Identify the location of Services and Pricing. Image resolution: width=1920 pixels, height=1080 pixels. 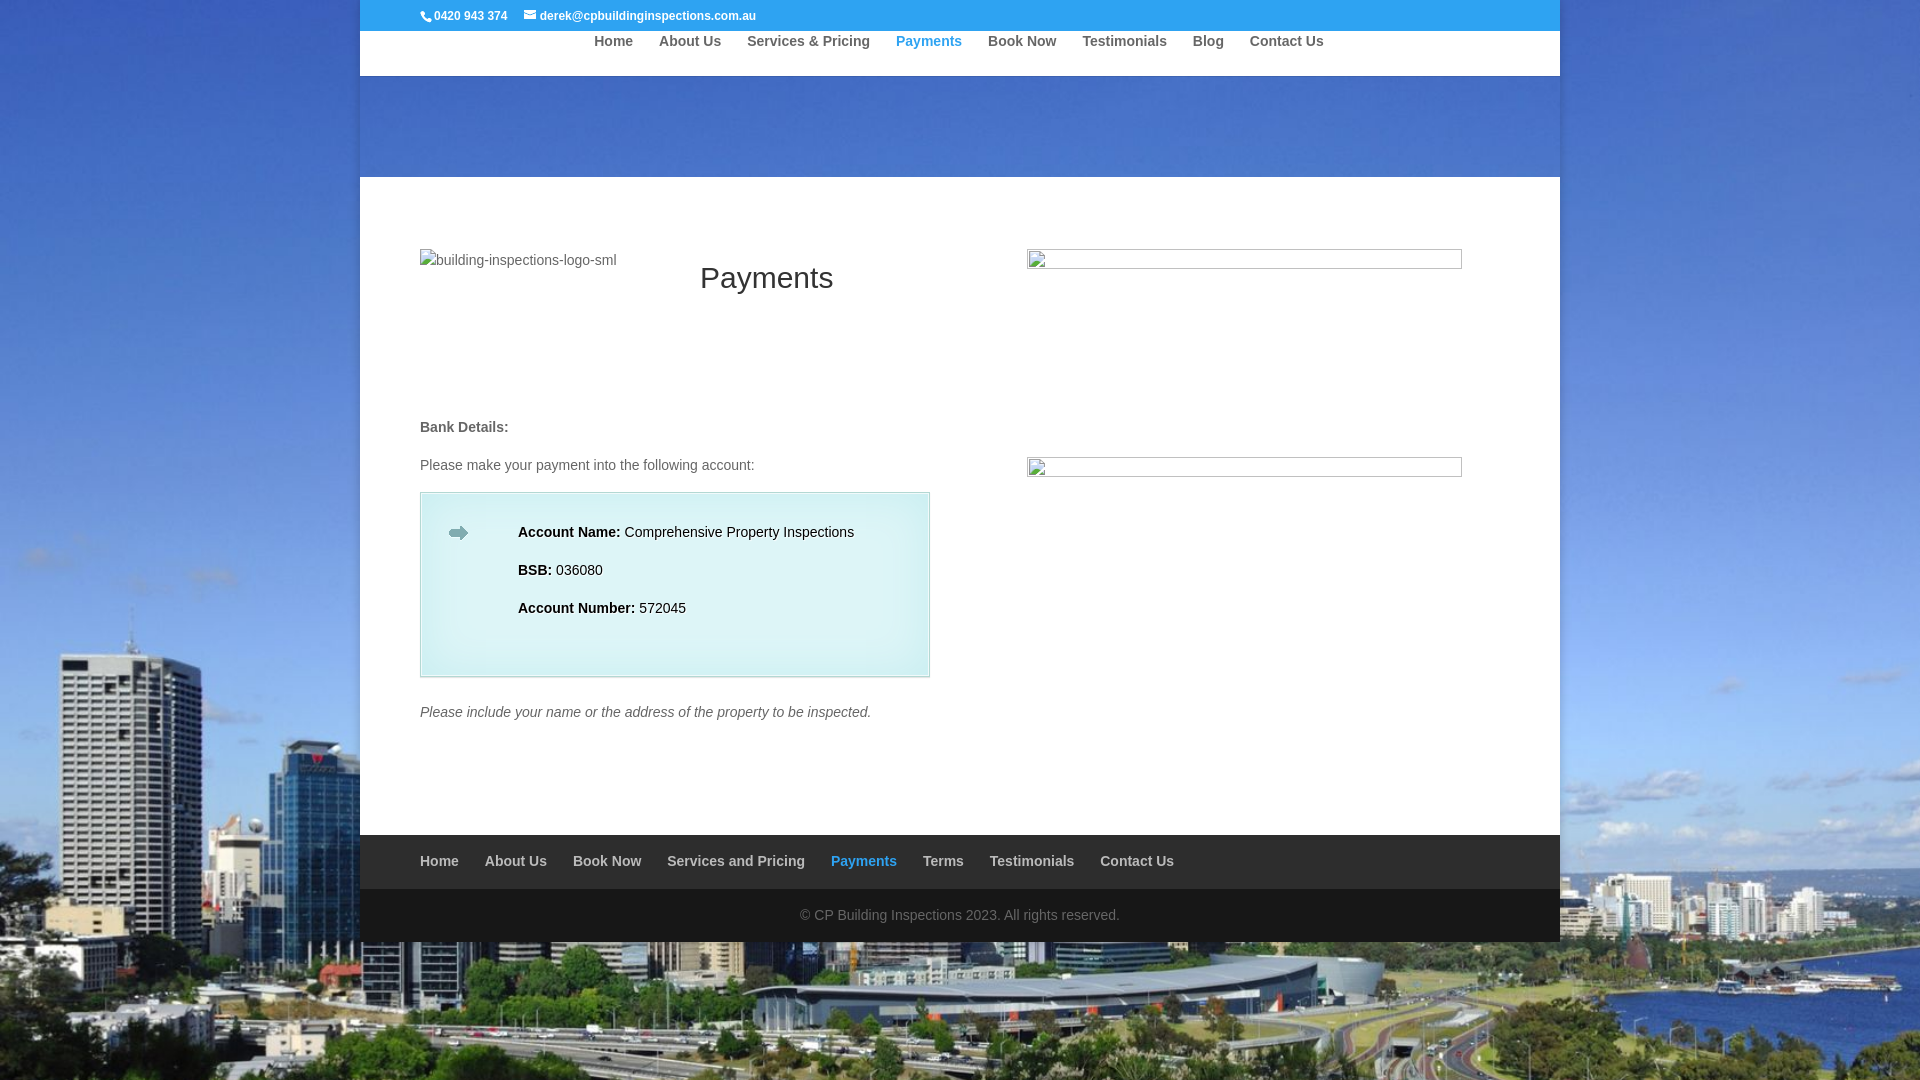
(736, 861).